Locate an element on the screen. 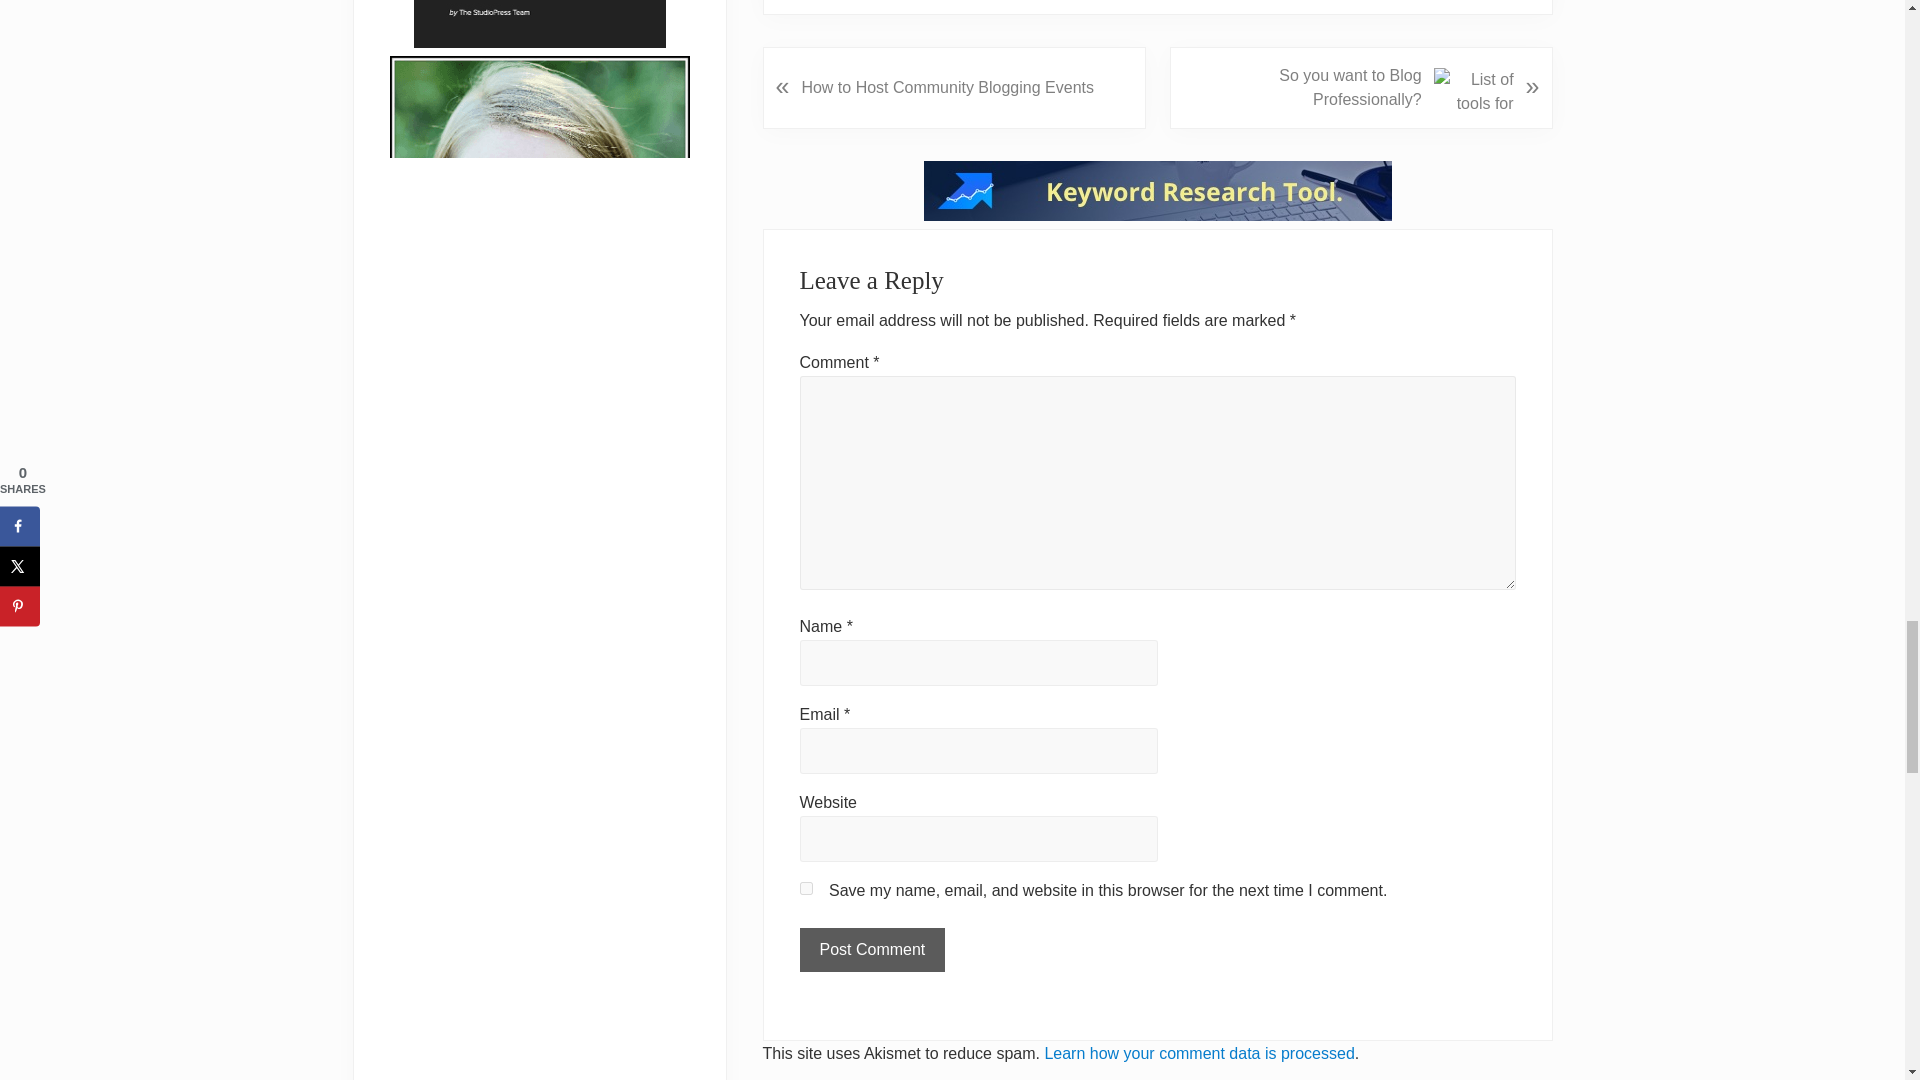 The image size is (1920, 1080). Serpstat is located at coordinates (1158, 215).